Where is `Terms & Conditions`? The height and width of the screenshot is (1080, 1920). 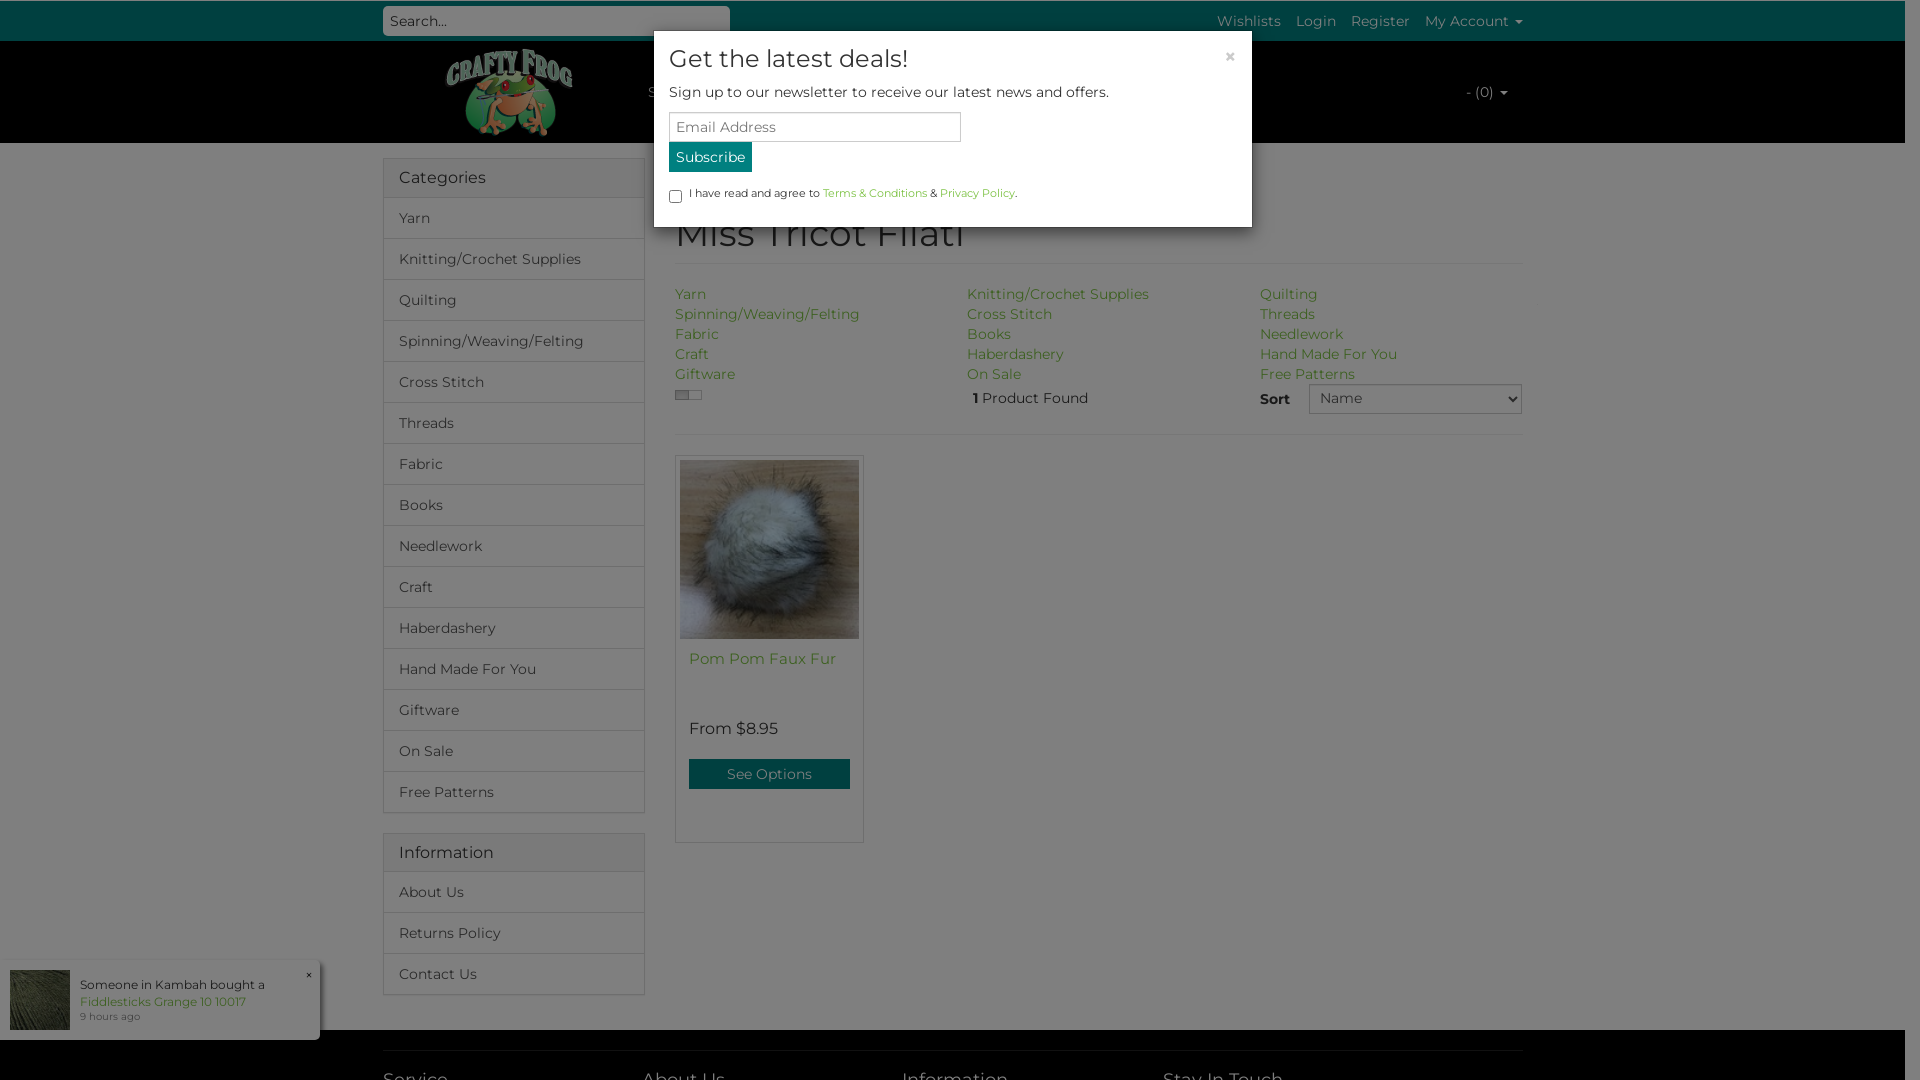 Terms & Conditions is located at coordinates (874, 193).